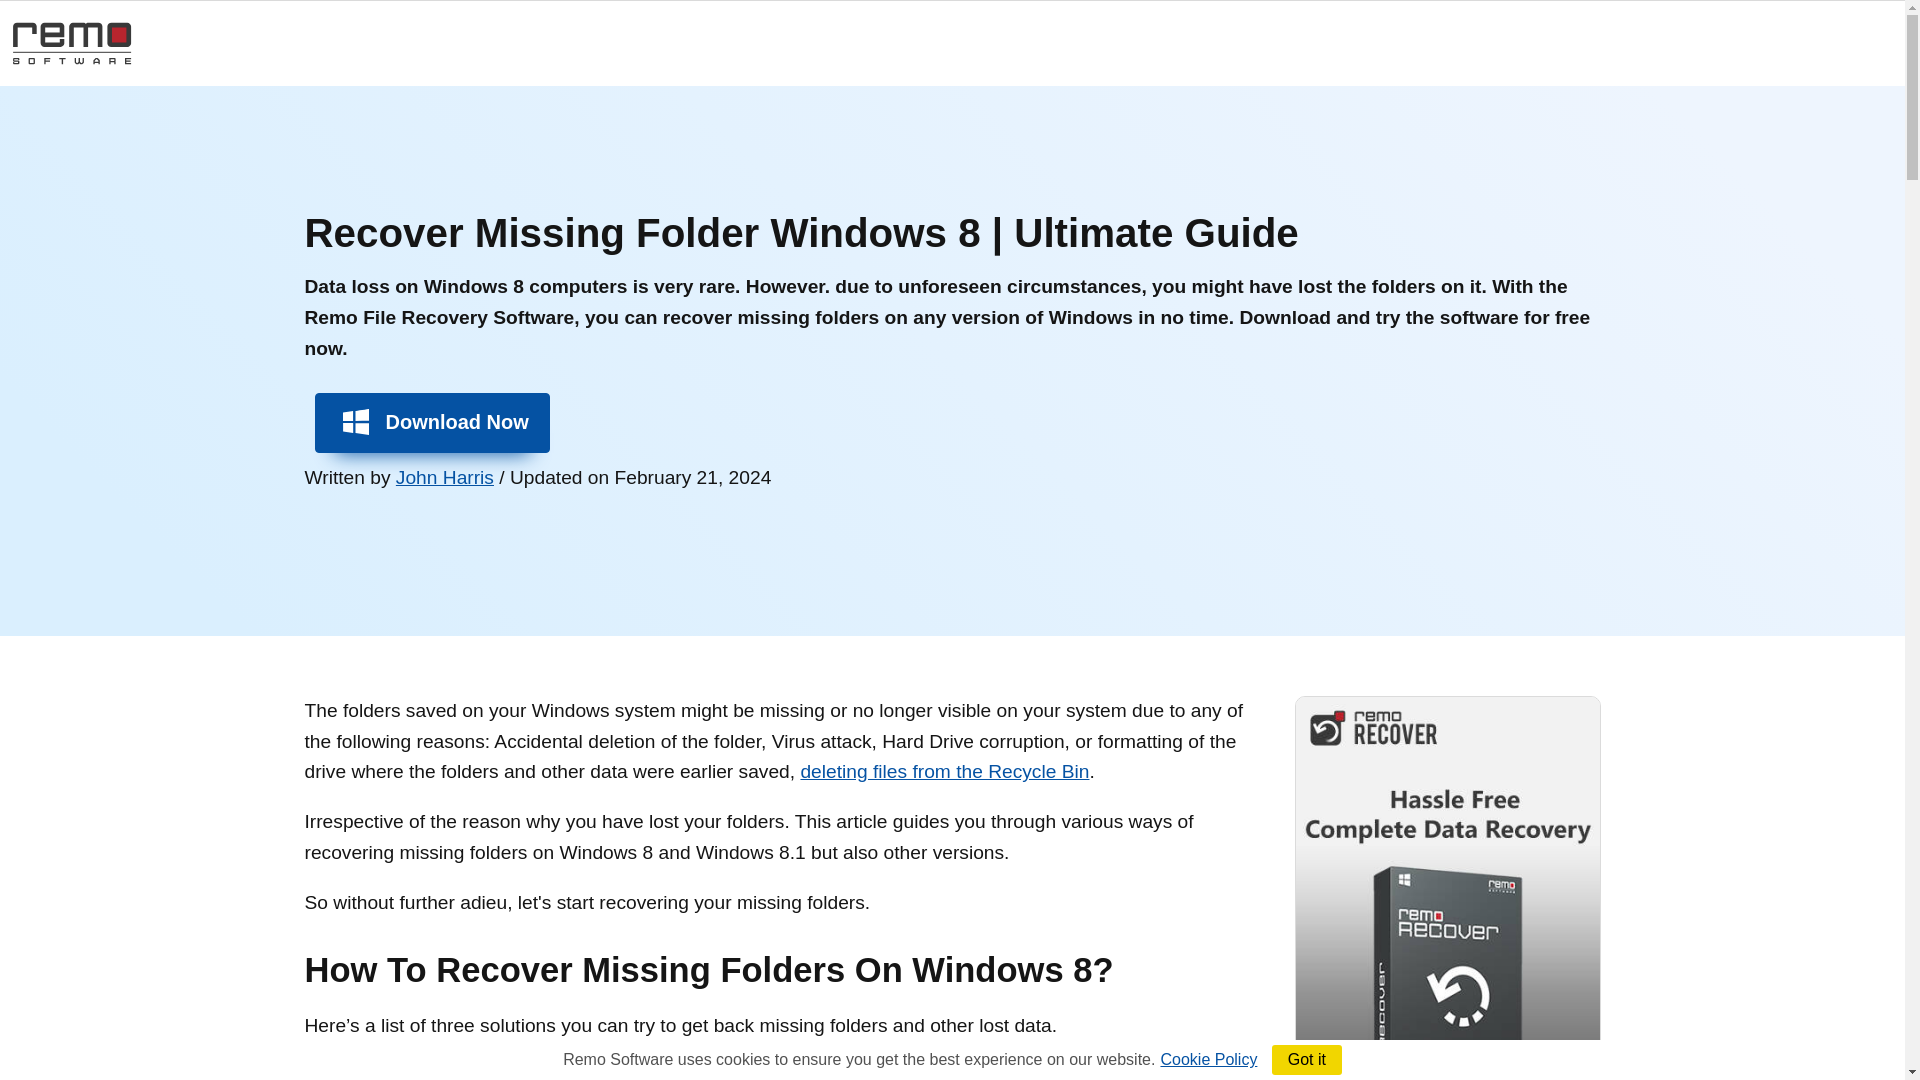 This screenshot has height=1080, width=1920. I want to click on deleting files from the Recycle Bin, so click(944, 771).